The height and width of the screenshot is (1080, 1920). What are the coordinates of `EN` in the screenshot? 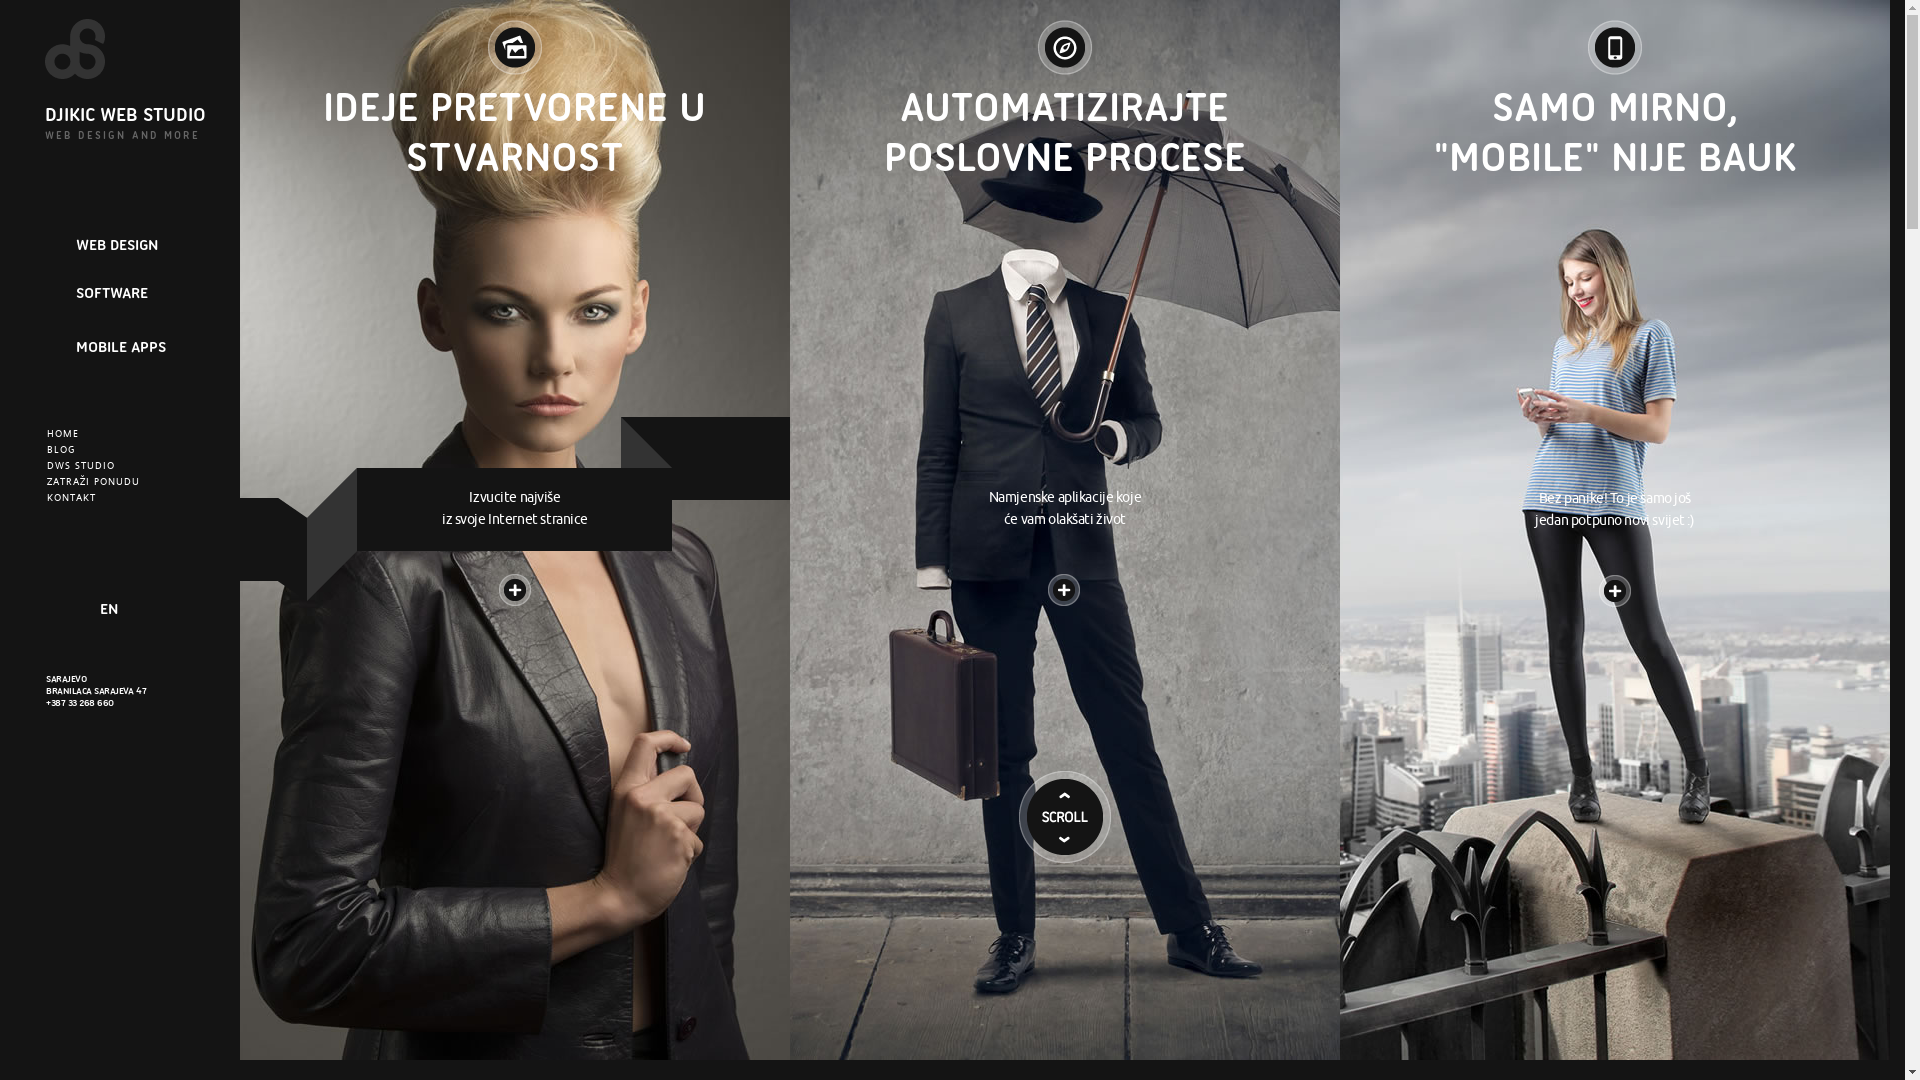 It's located at (109, 610).